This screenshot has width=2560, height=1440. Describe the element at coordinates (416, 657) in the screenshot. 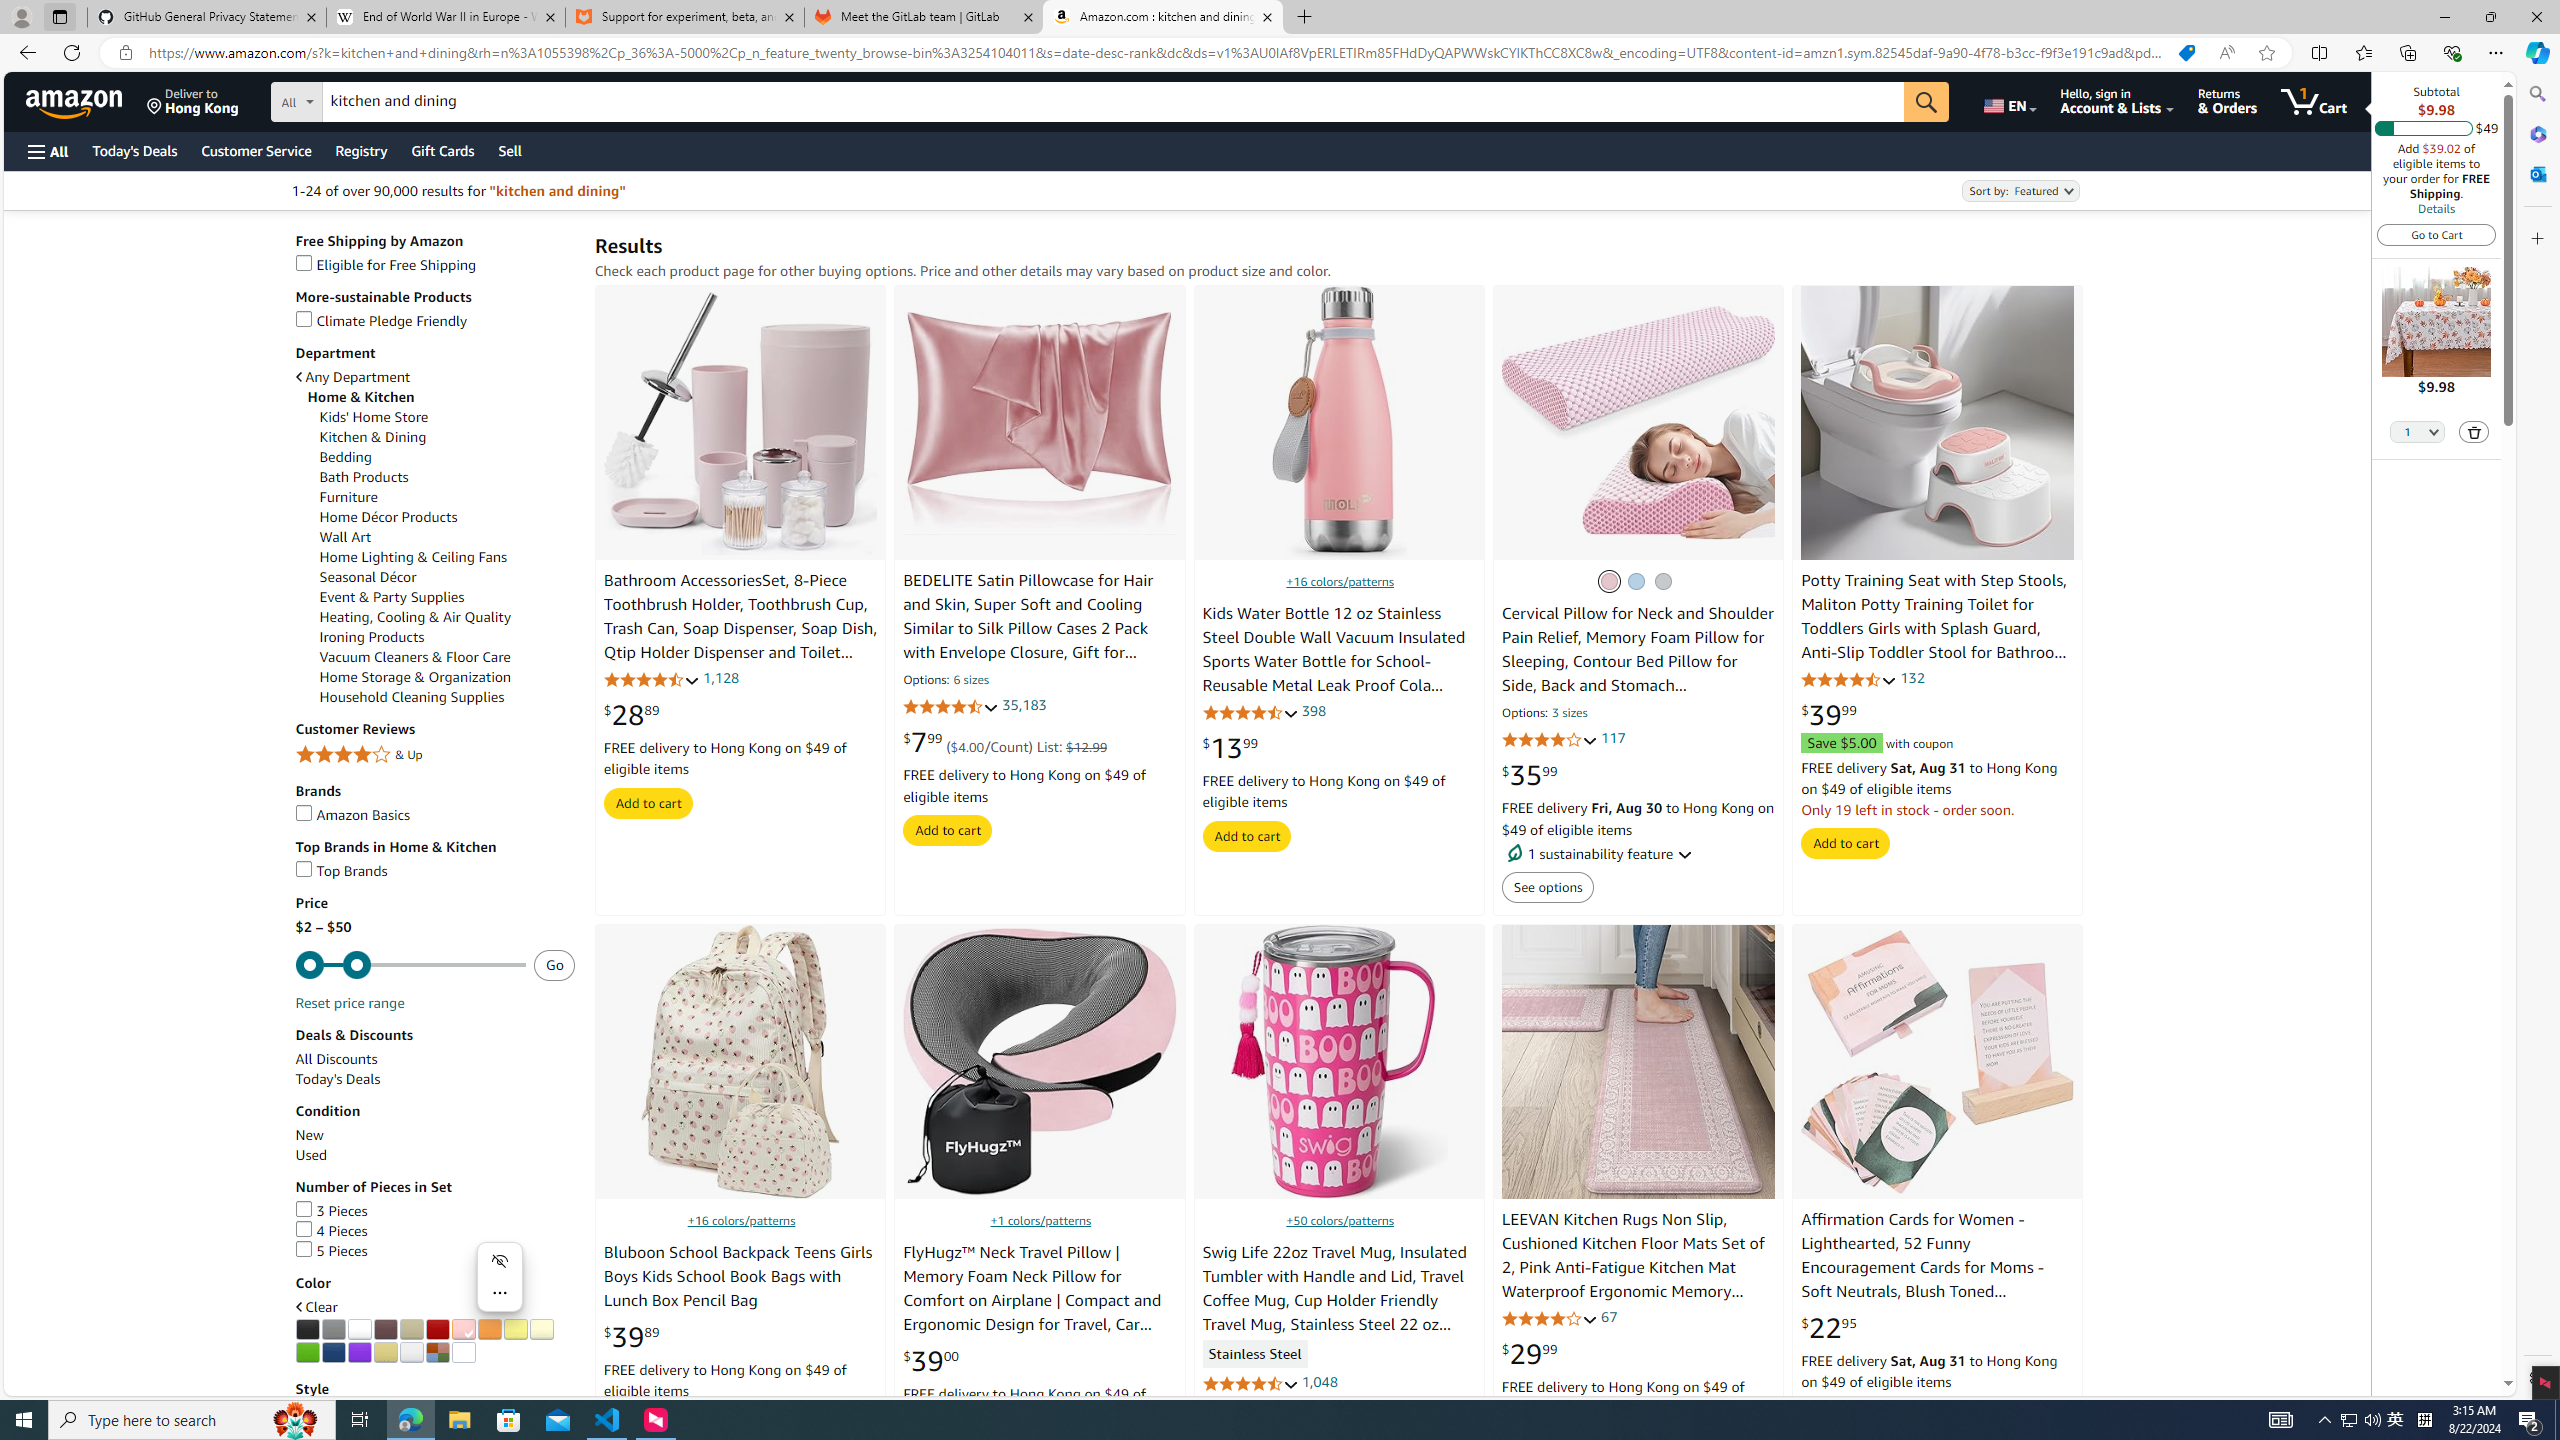

I see `Vacuum Cleaners & Floor Care` at that location.